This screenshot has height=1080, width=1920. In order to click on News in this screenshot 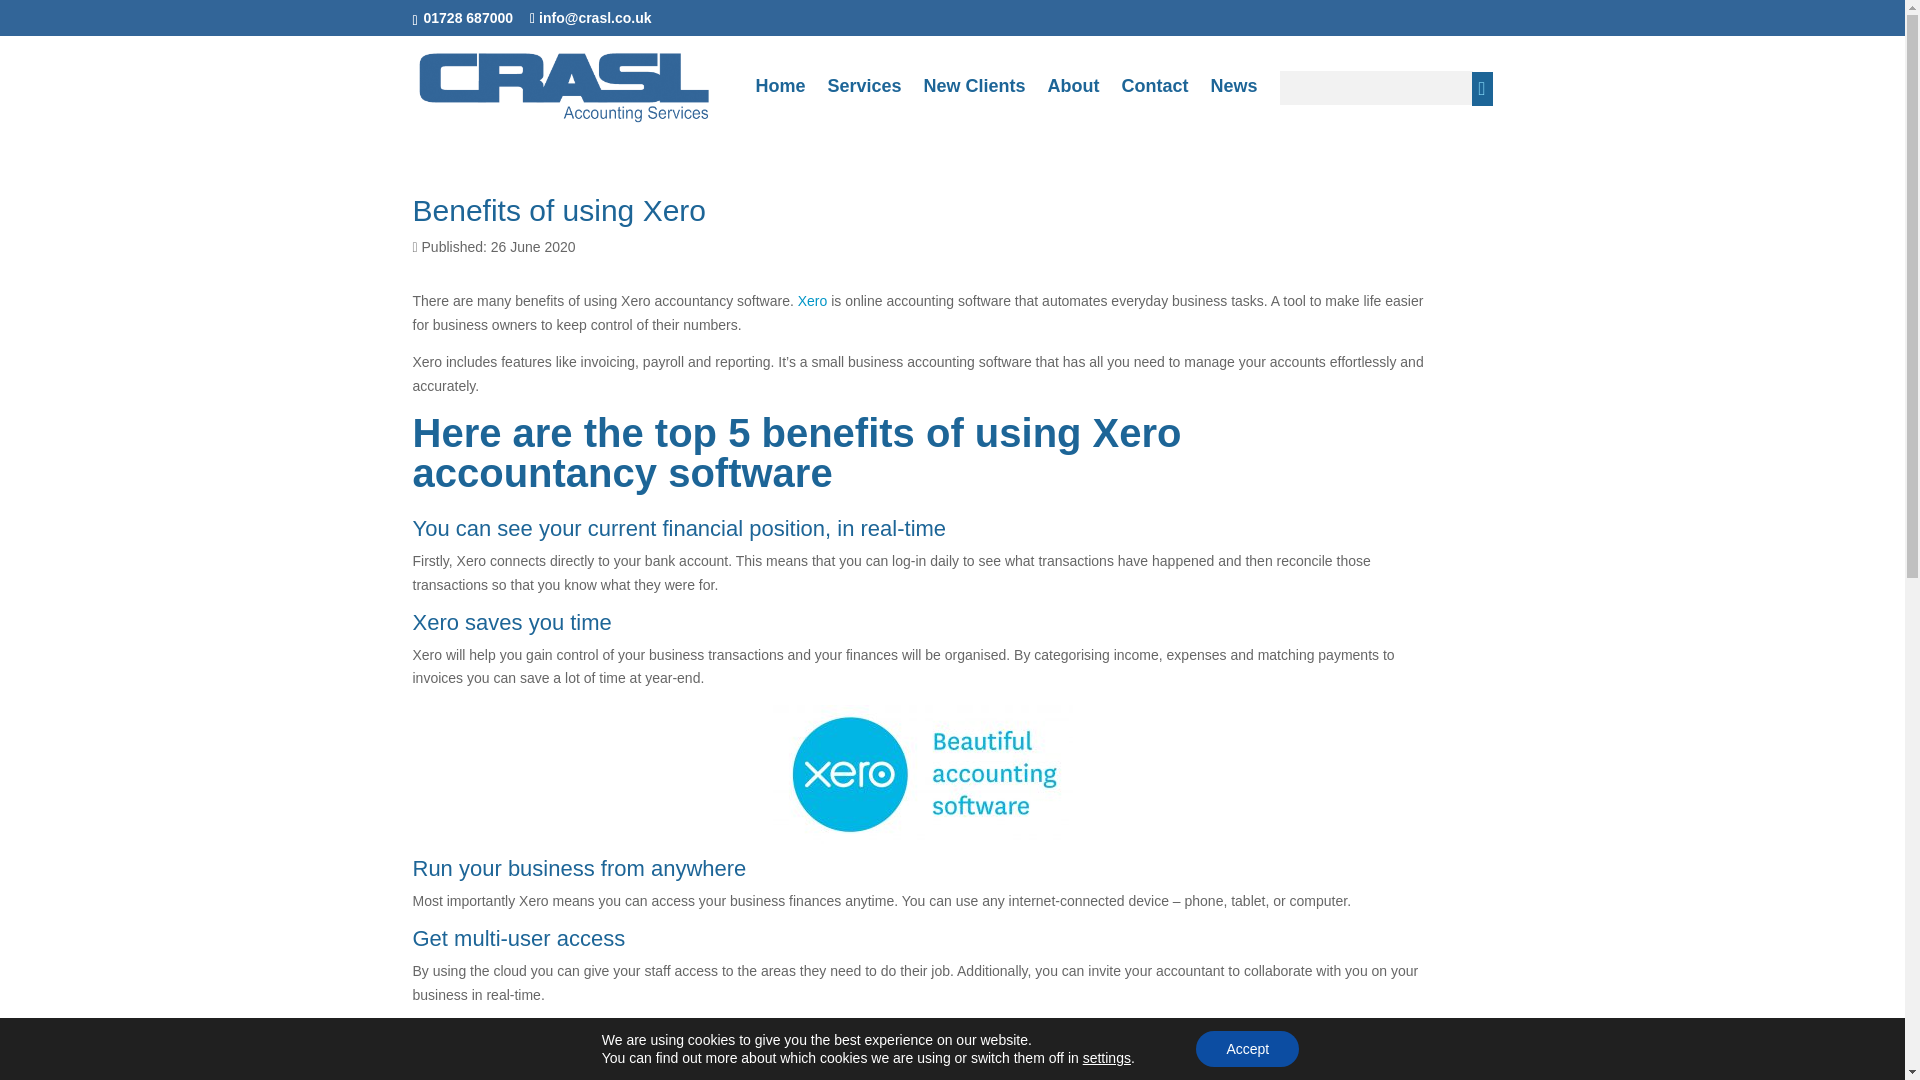, I will do `click(1233, 102)`.